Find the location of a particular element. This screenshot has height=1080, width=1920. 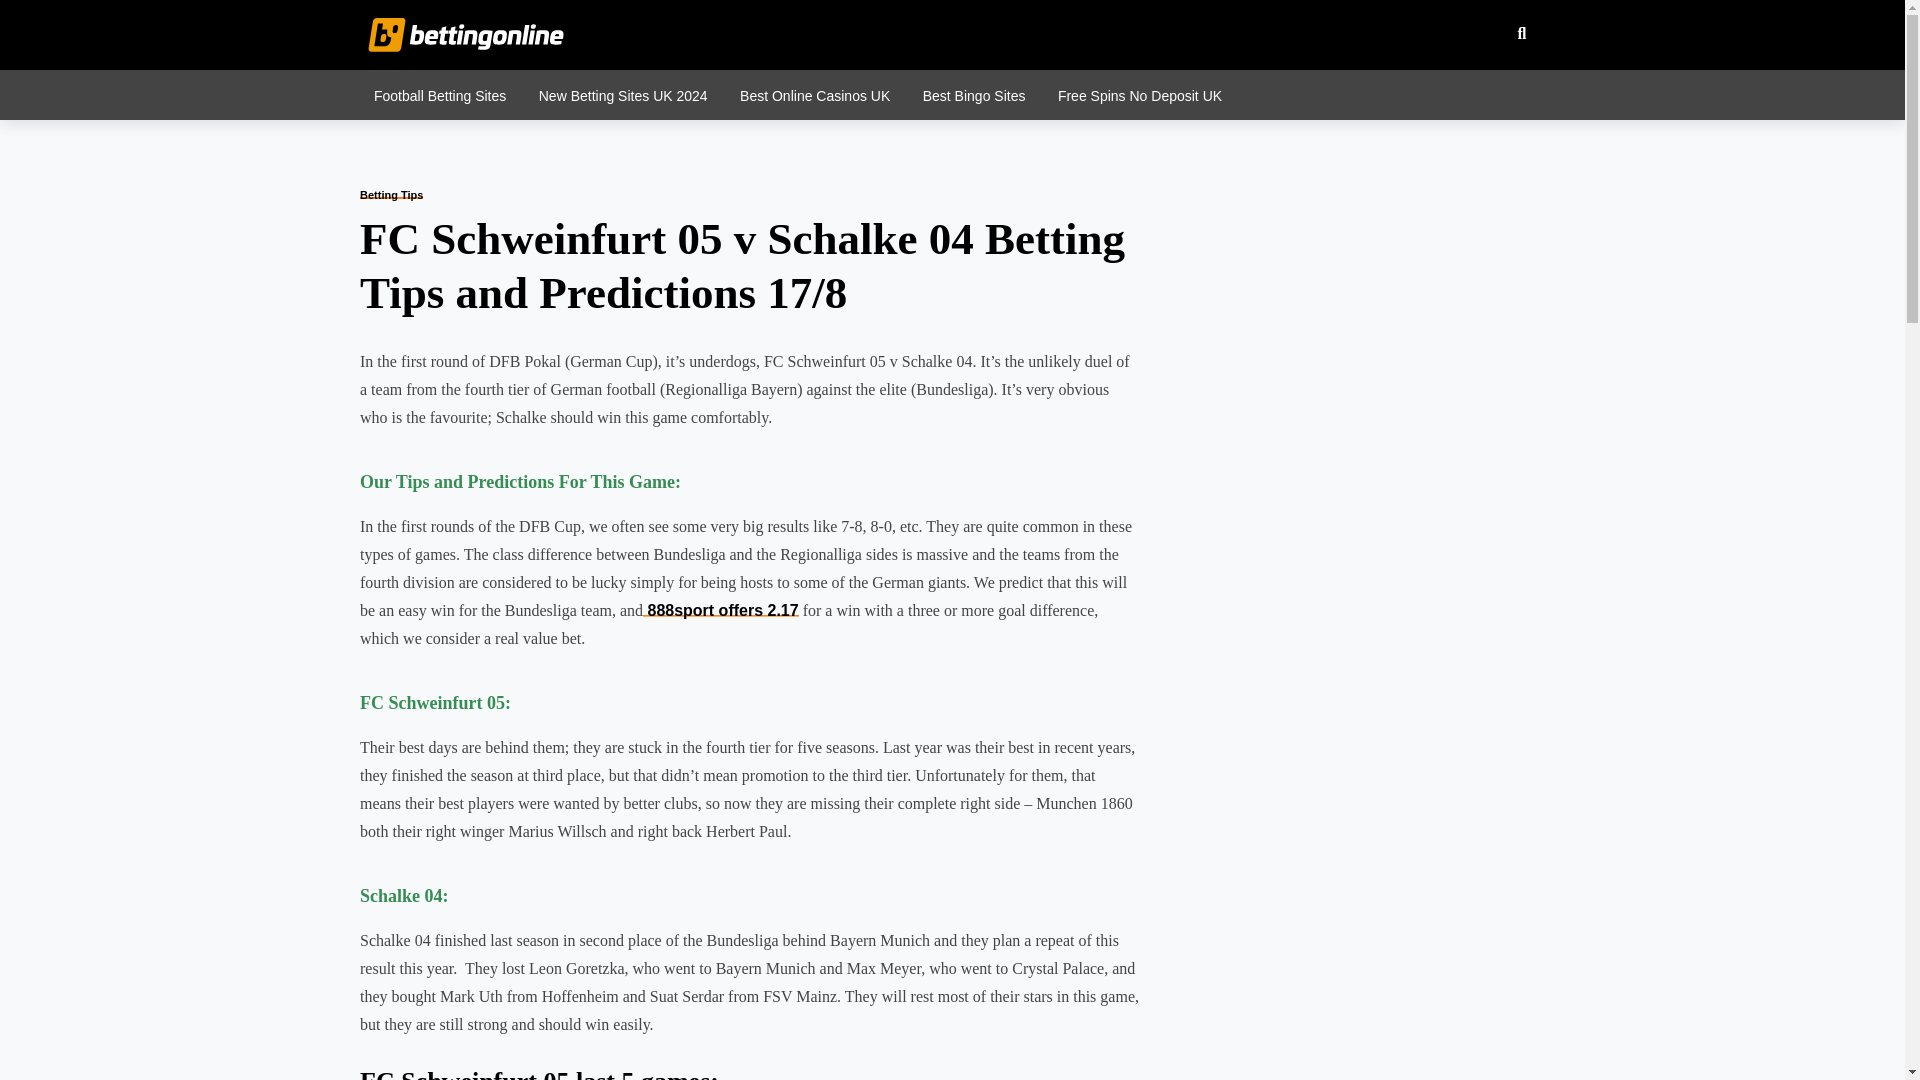

Free Spins No Deposit UK is located at coordinates (1140, 94).